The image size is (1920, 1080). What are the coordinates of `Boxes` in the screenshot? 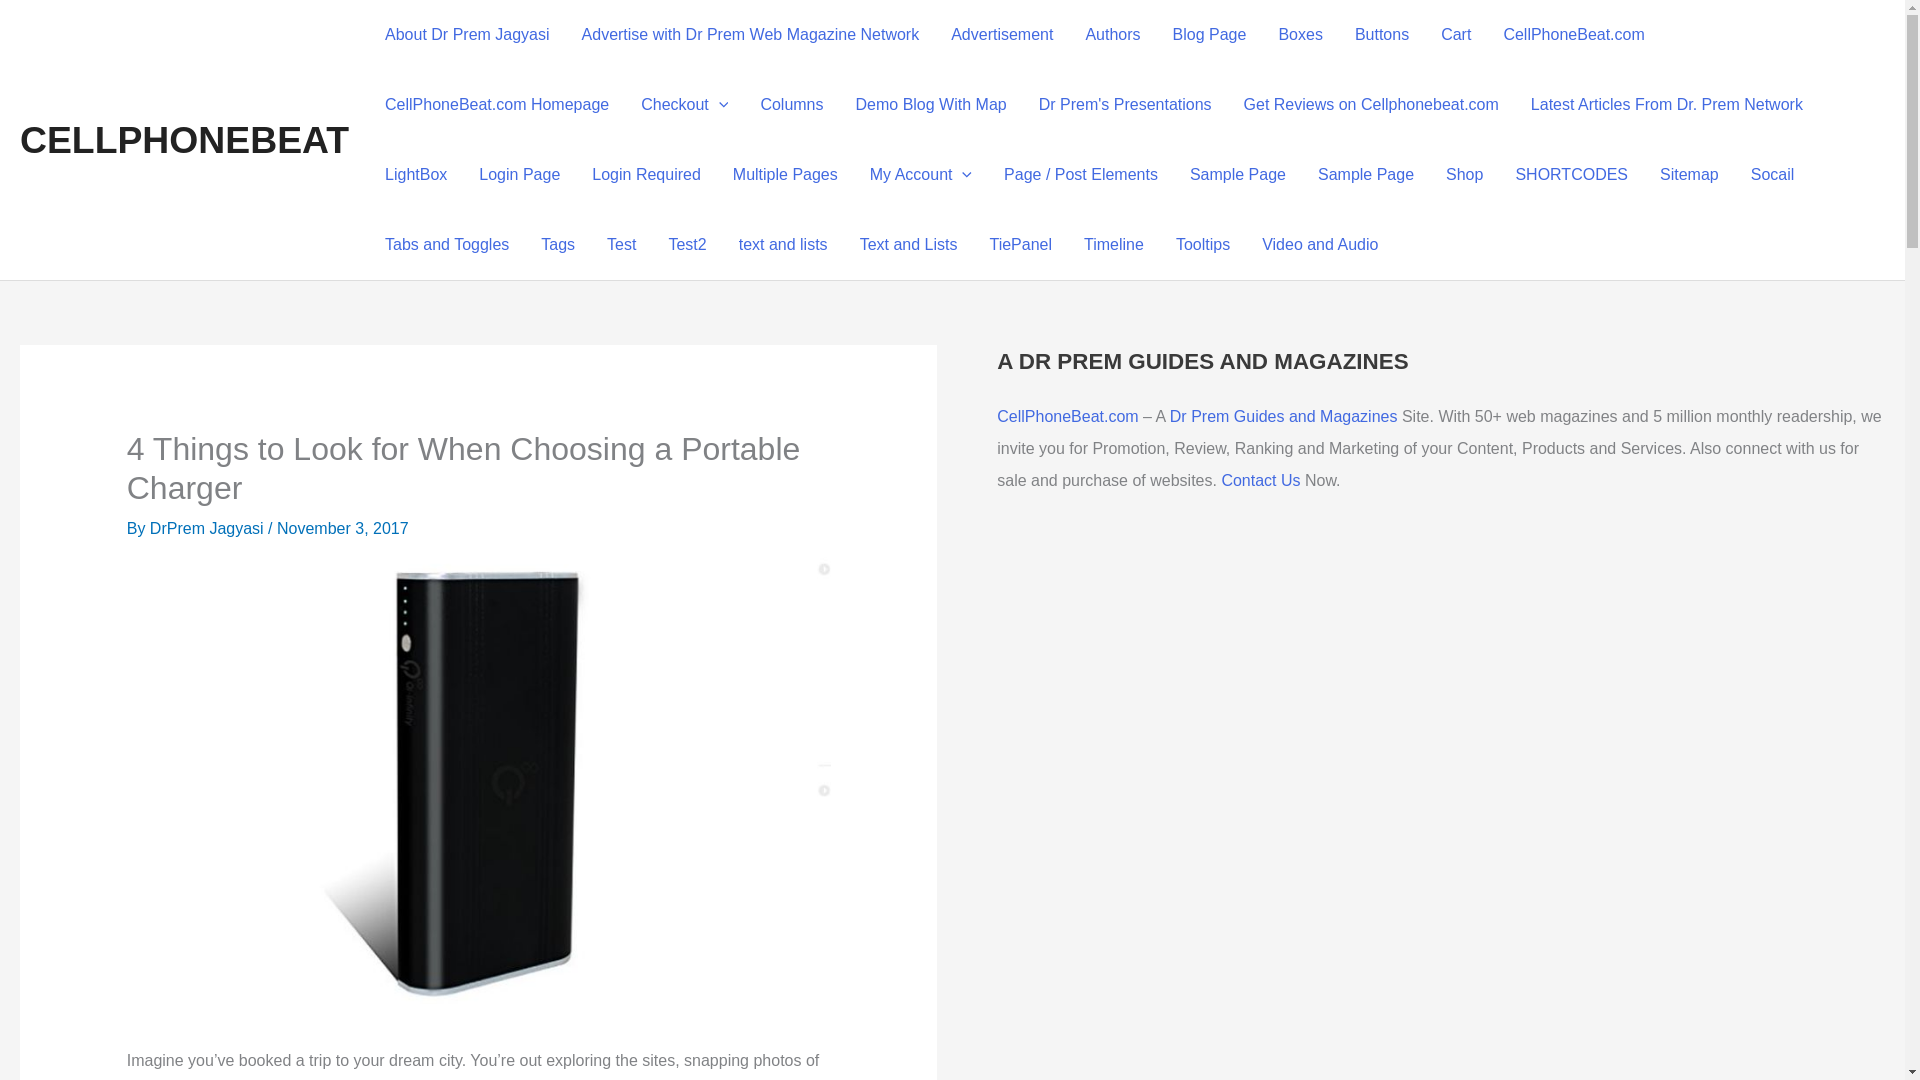 It's located at (1300, 35).